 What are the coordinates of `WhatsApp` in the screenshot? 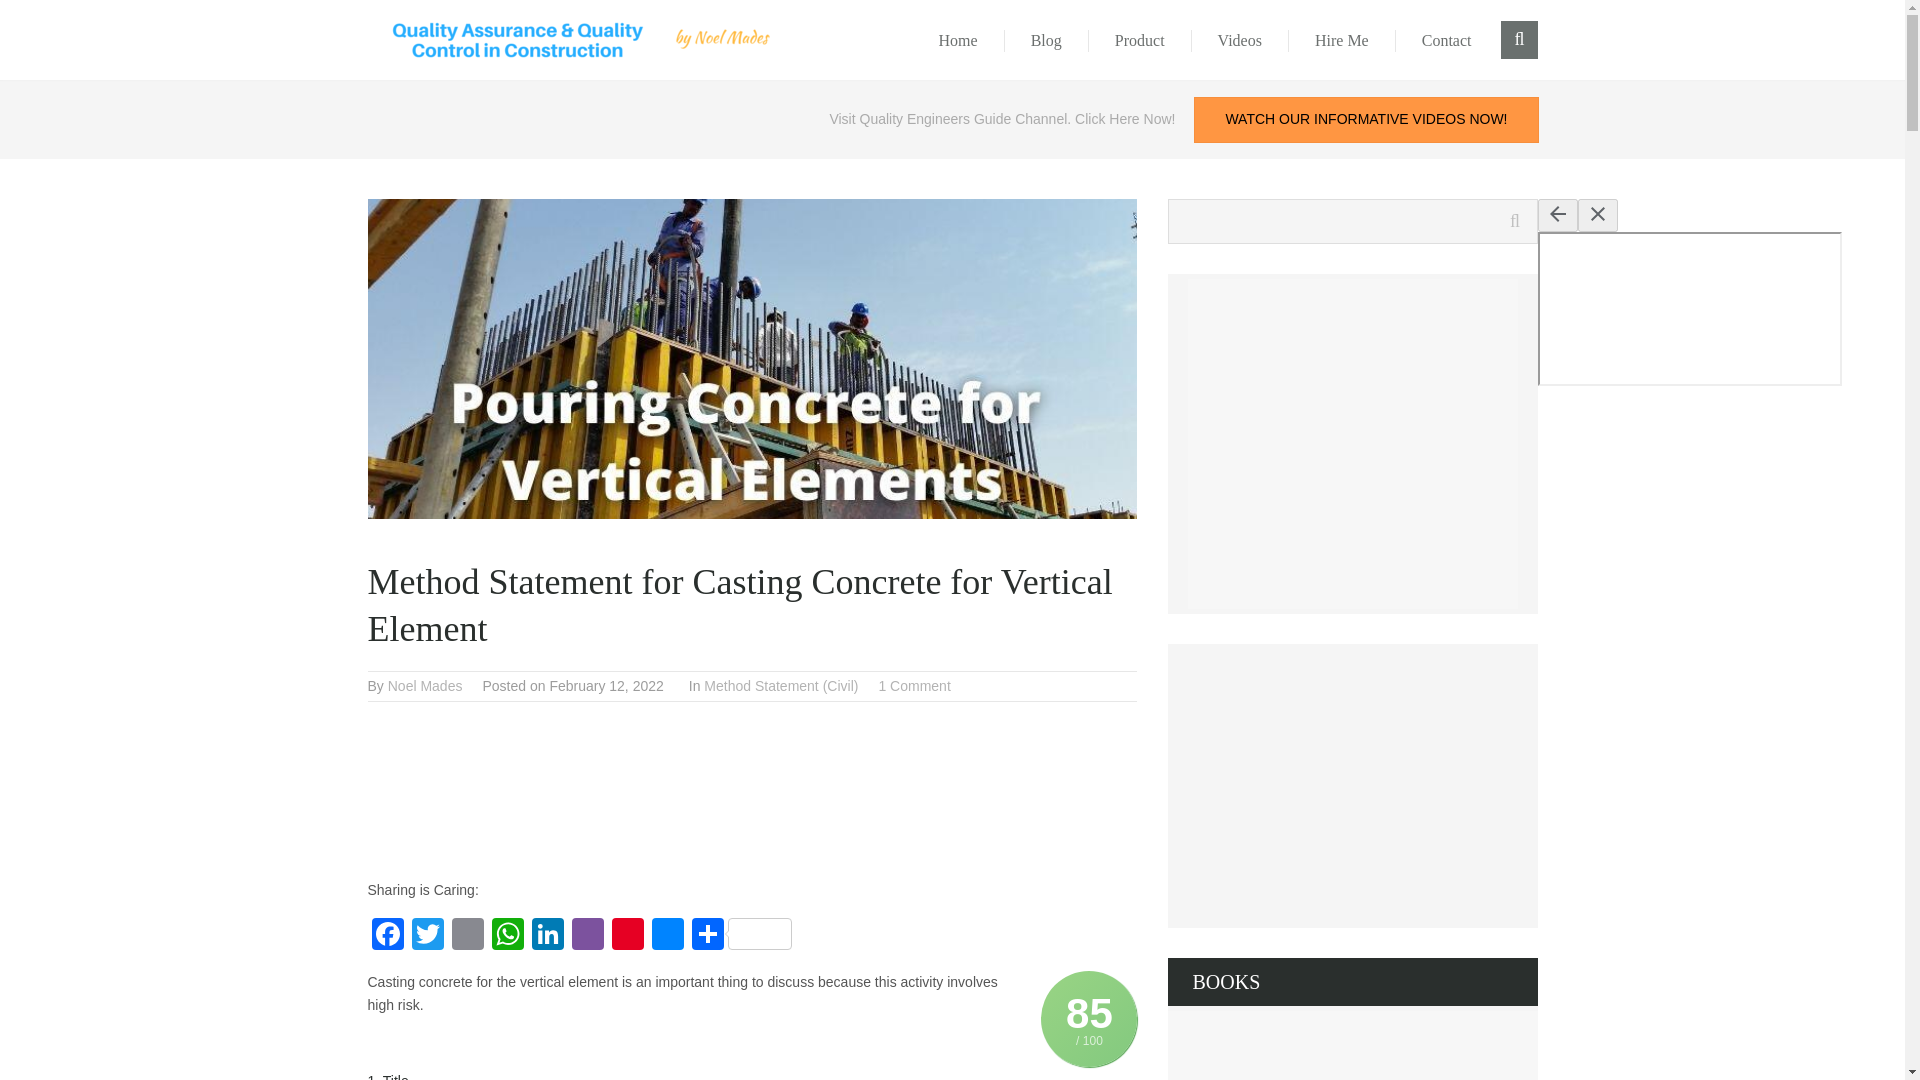 It's located at (508, 936).